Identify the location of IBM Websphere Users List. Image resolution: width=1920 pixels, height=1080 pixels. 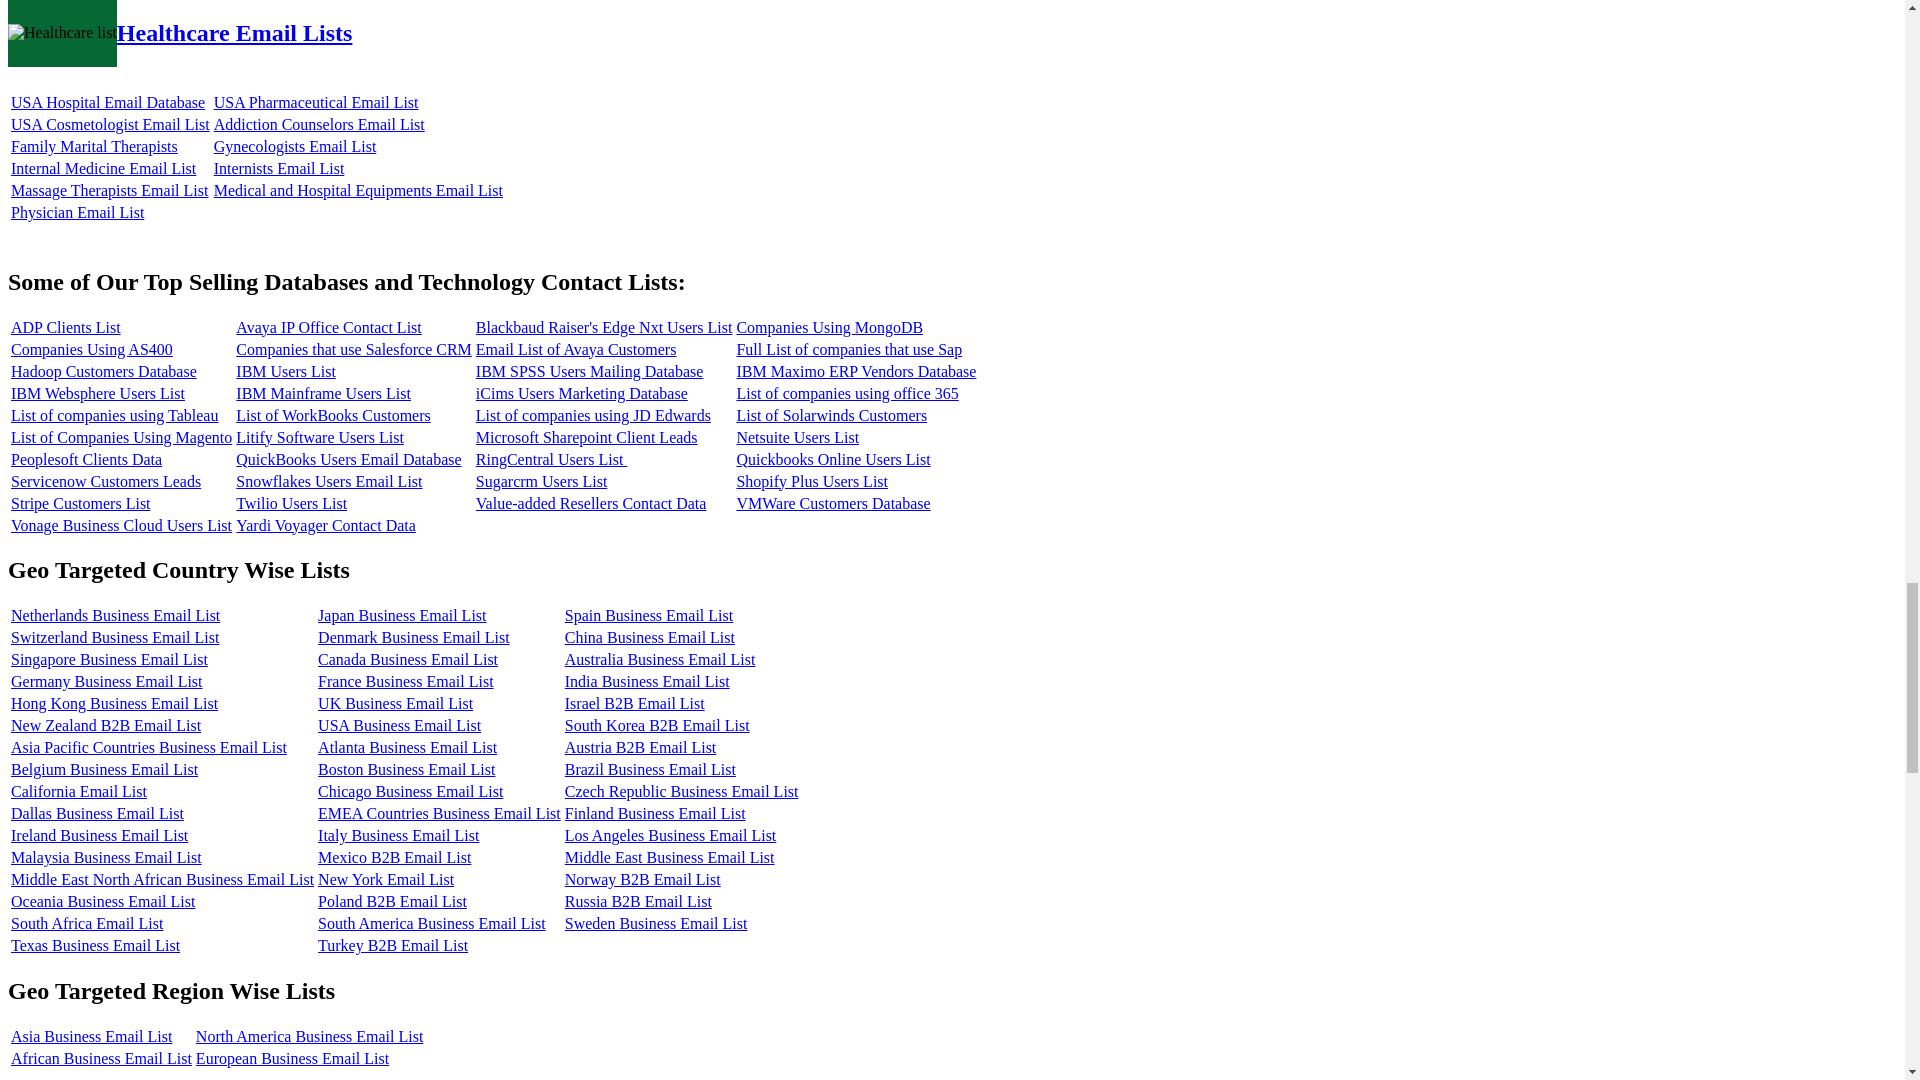
(98, 392).